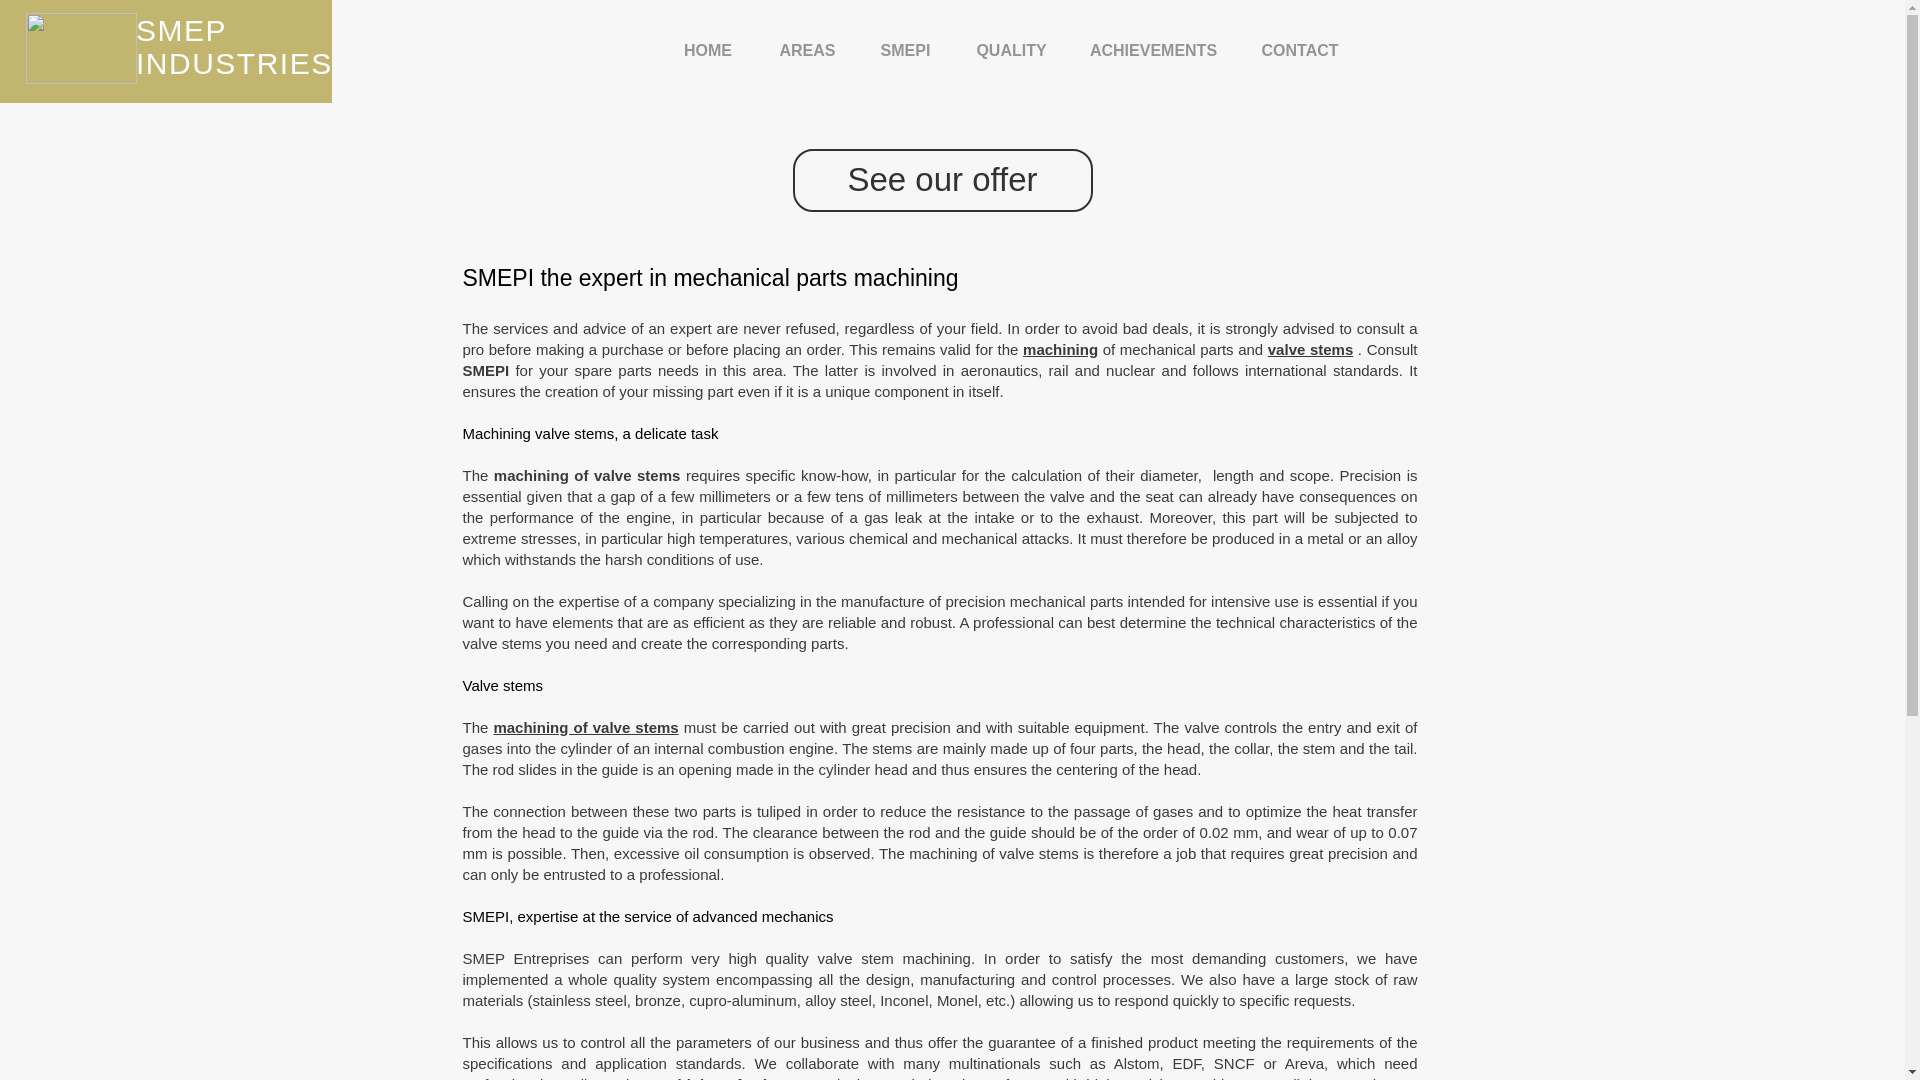 This screenshot has width=1920, height=1080. What do you see at coordinates (1060, 349) in the screenshot?
I see `machining` at bounding box center [1060, 349].